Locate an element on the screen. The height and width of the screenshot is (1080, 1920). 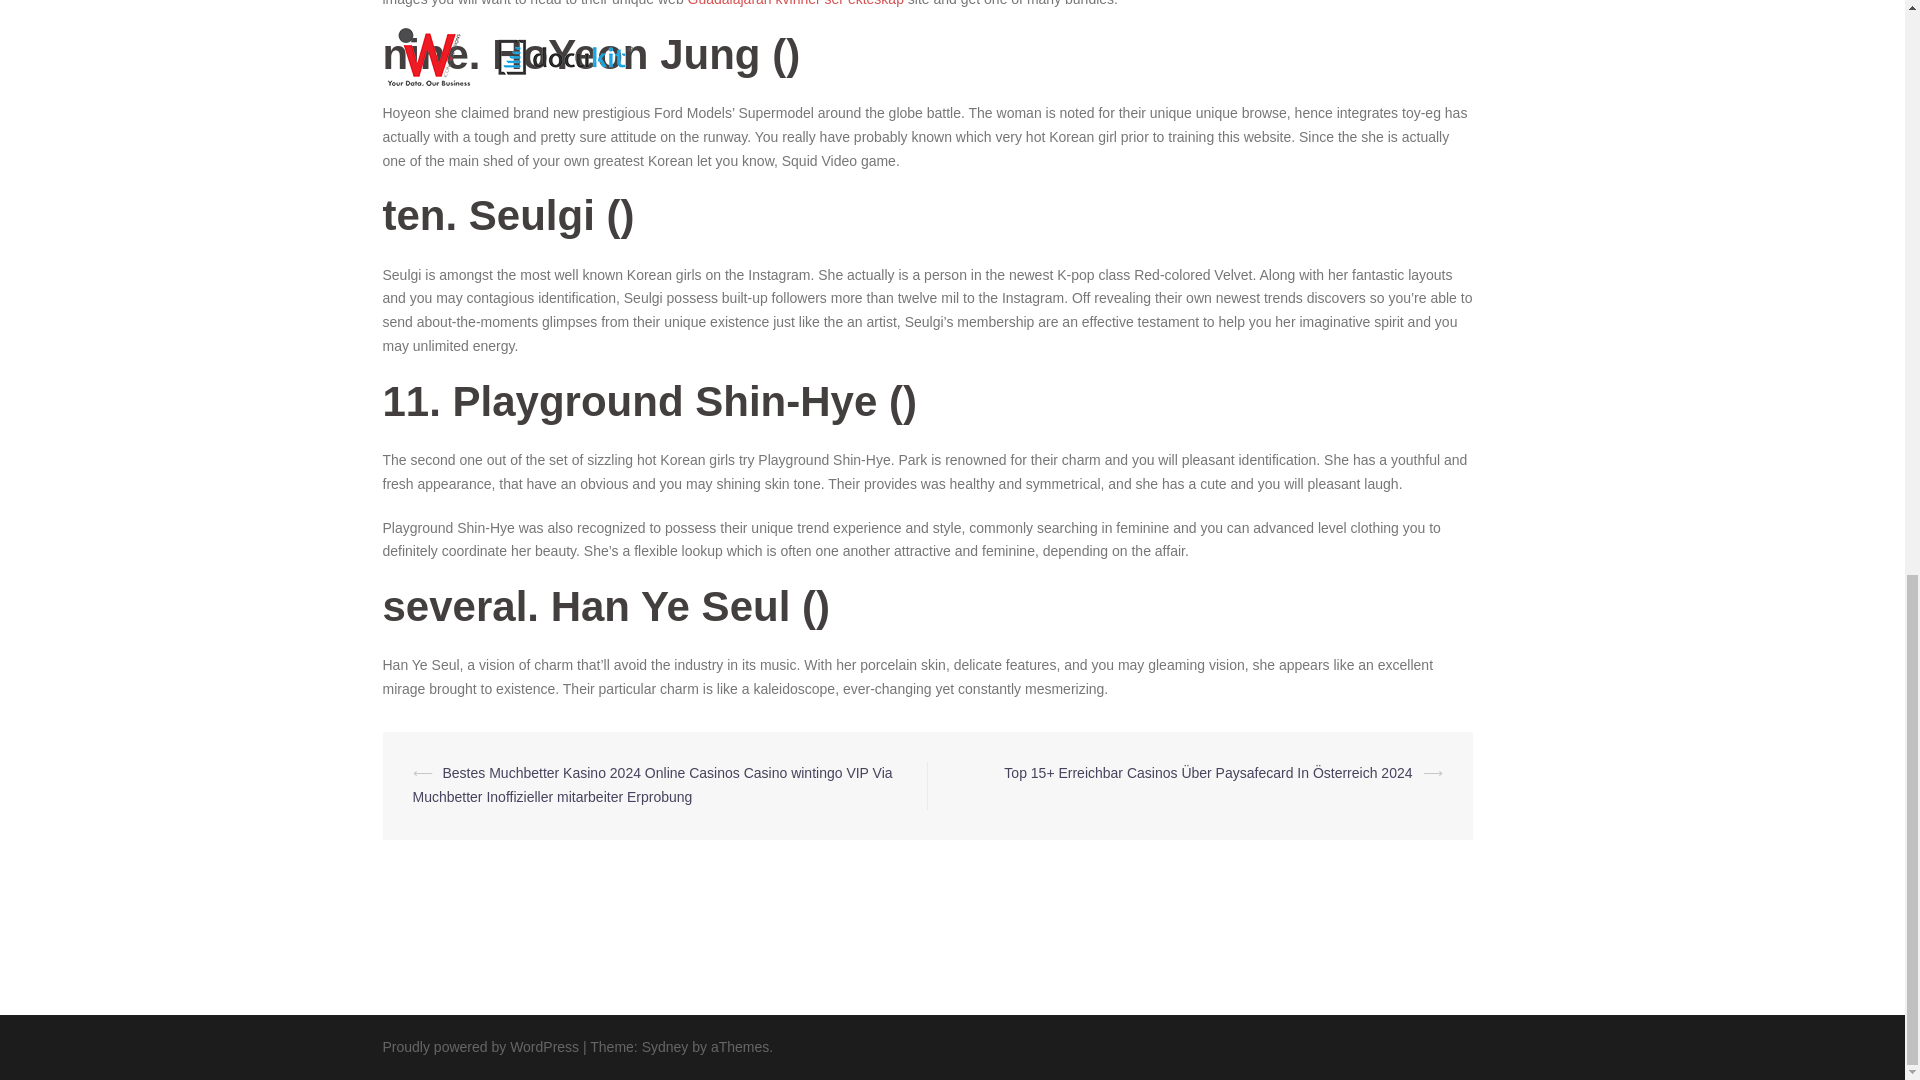
Sydney is located at coordinates (665, 1046).